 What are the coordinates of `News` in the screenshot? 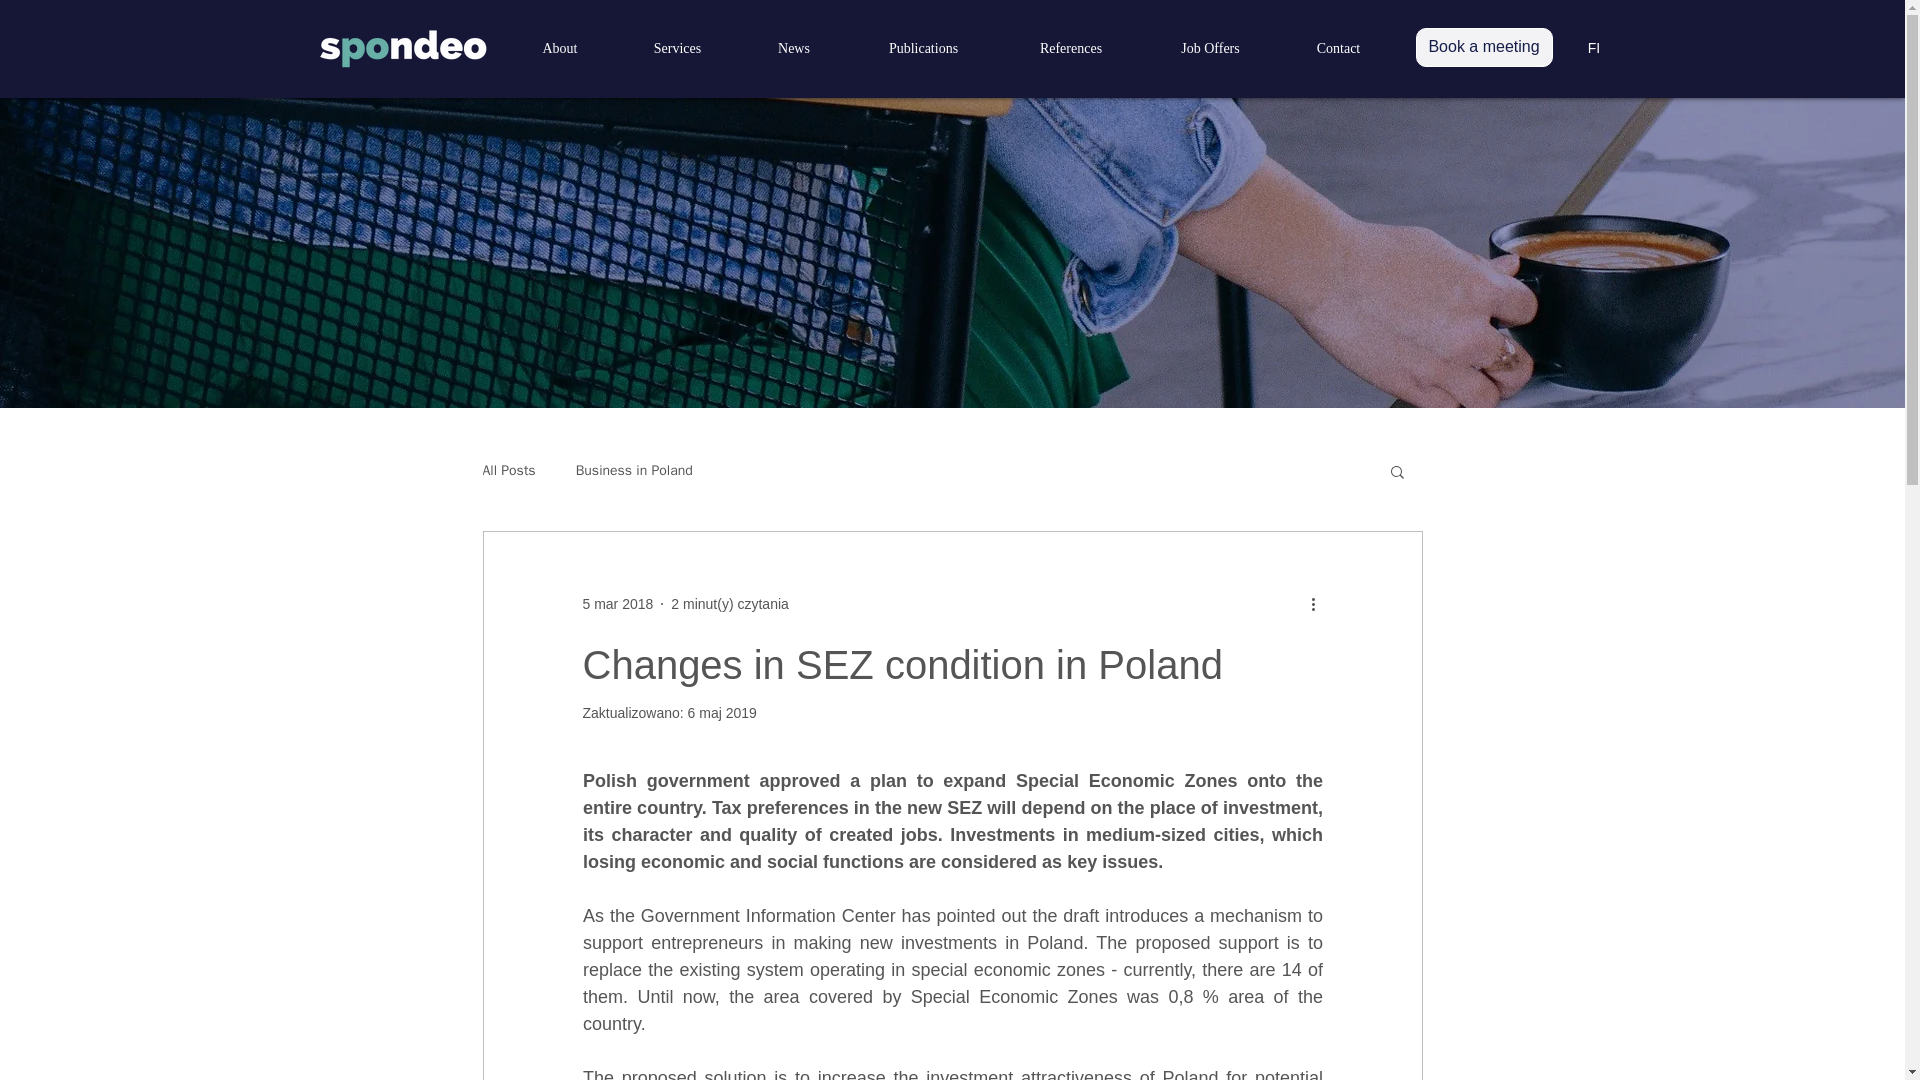 It's located at (792, 49).